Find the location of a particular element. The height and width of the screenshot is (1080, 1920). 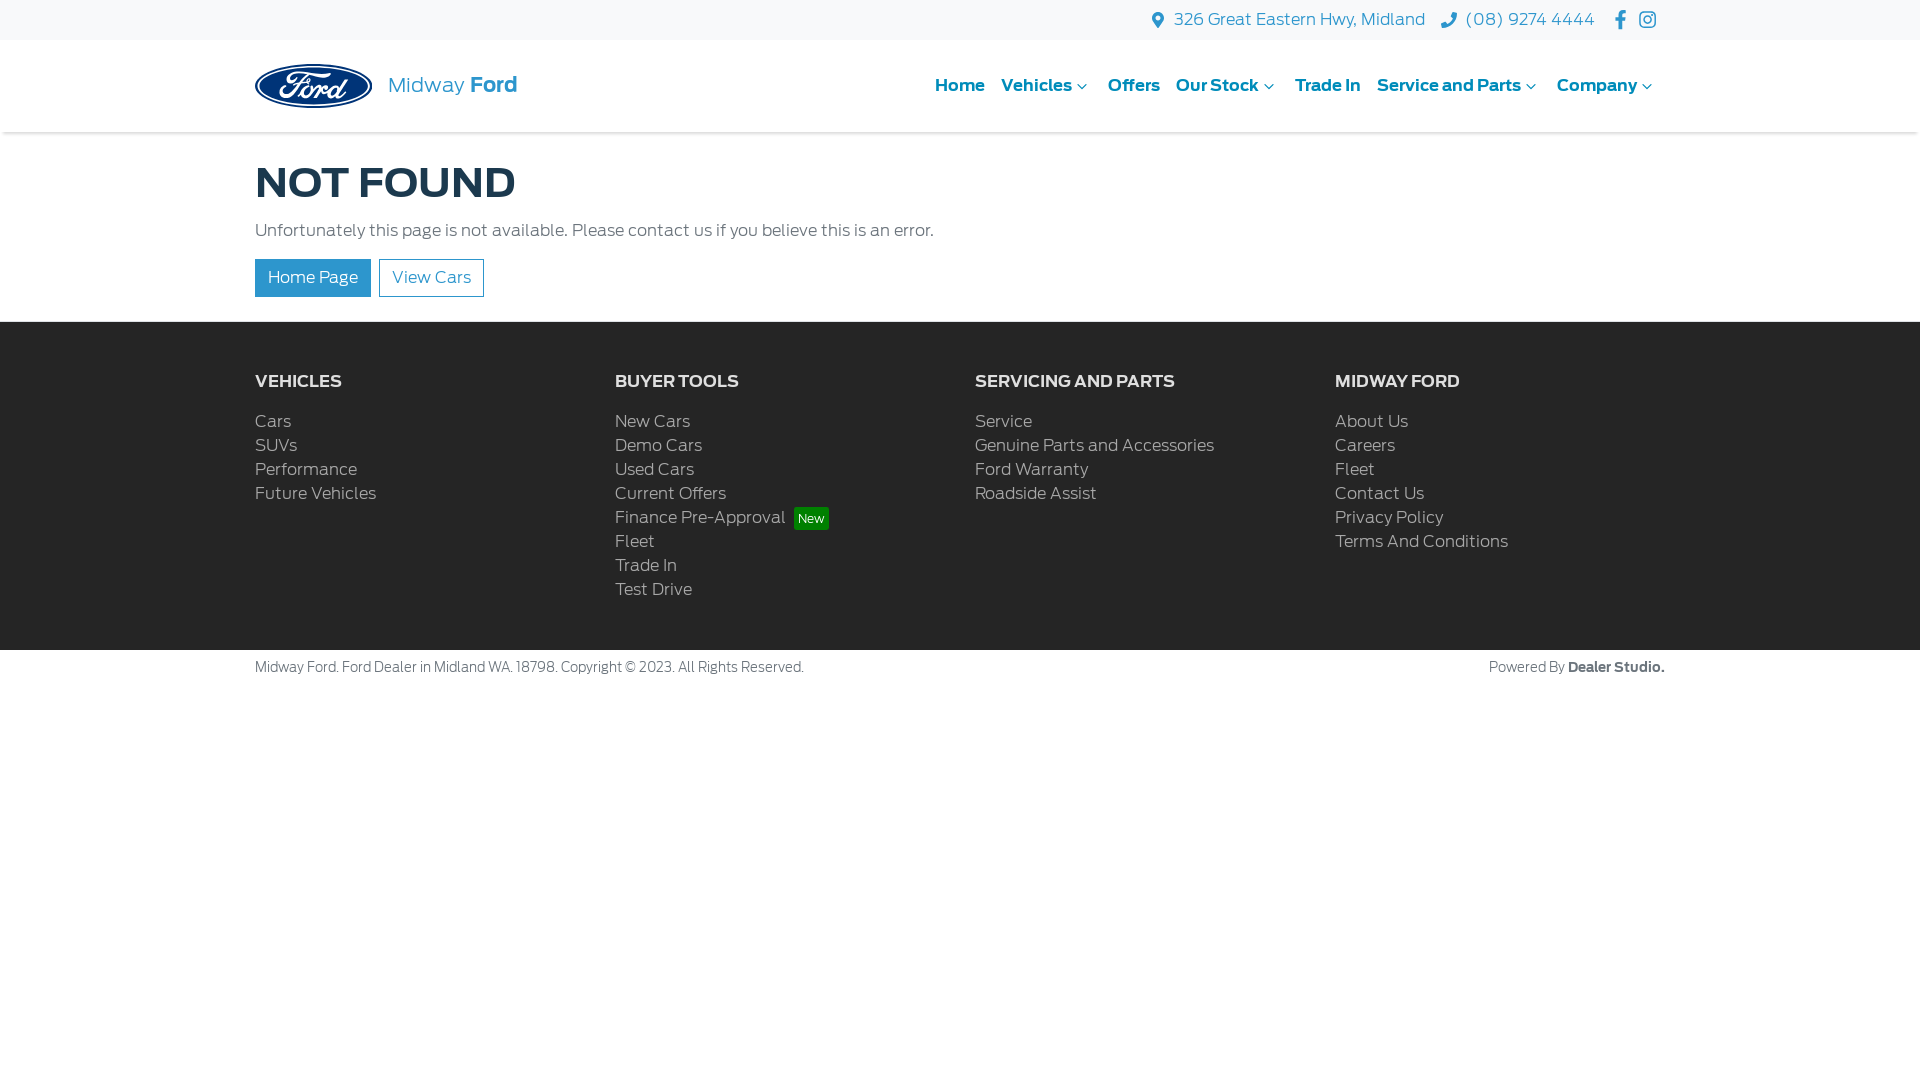

Finance Pre-Approval is located at coordinates (722, 518).